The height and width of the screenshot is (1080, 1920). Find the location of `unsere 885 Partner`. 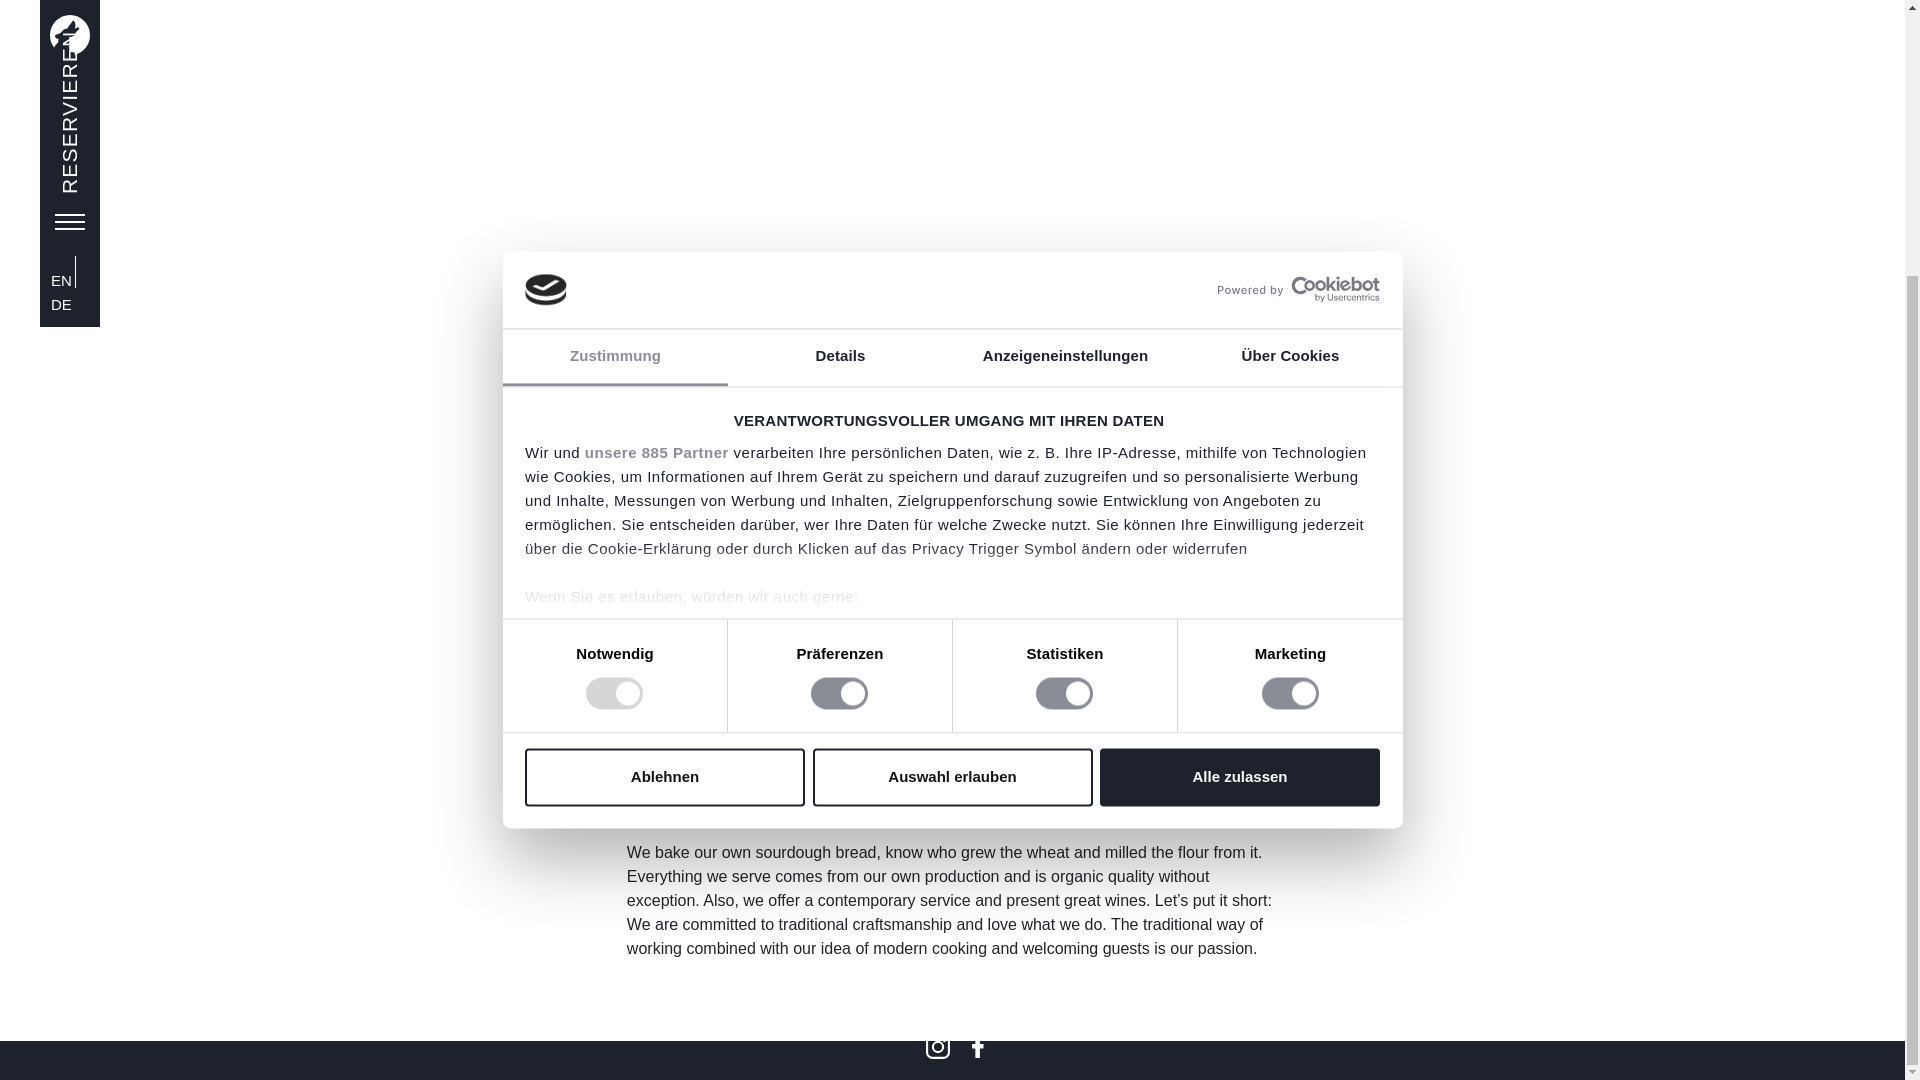

unsere 885 Partner is located at coordinates (657, 94).